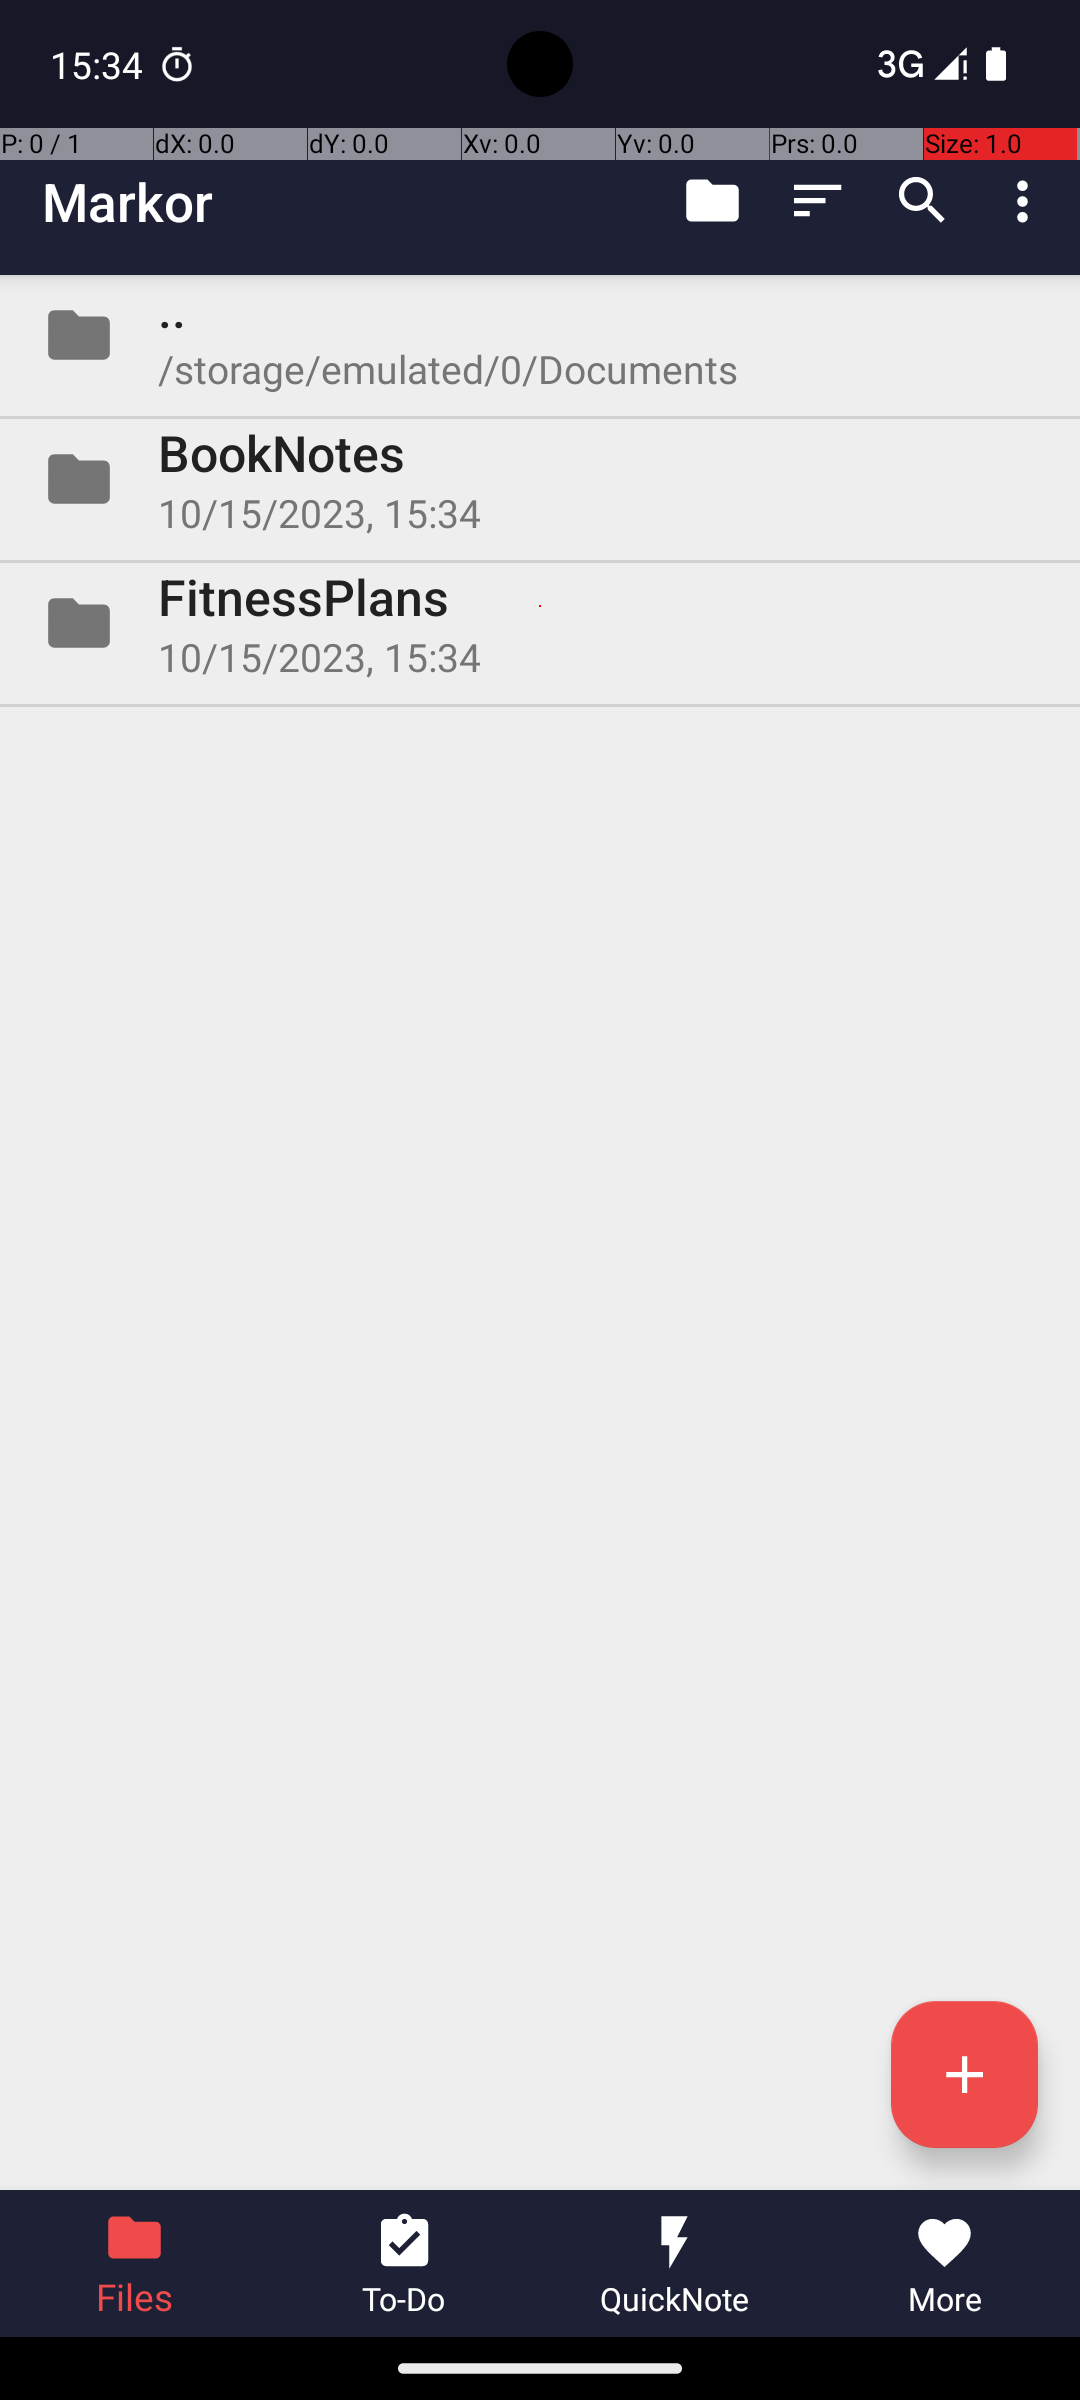 This screenshot has height=2400, width=1080. I want to click on Folder BookNotes , so click(540, 479).